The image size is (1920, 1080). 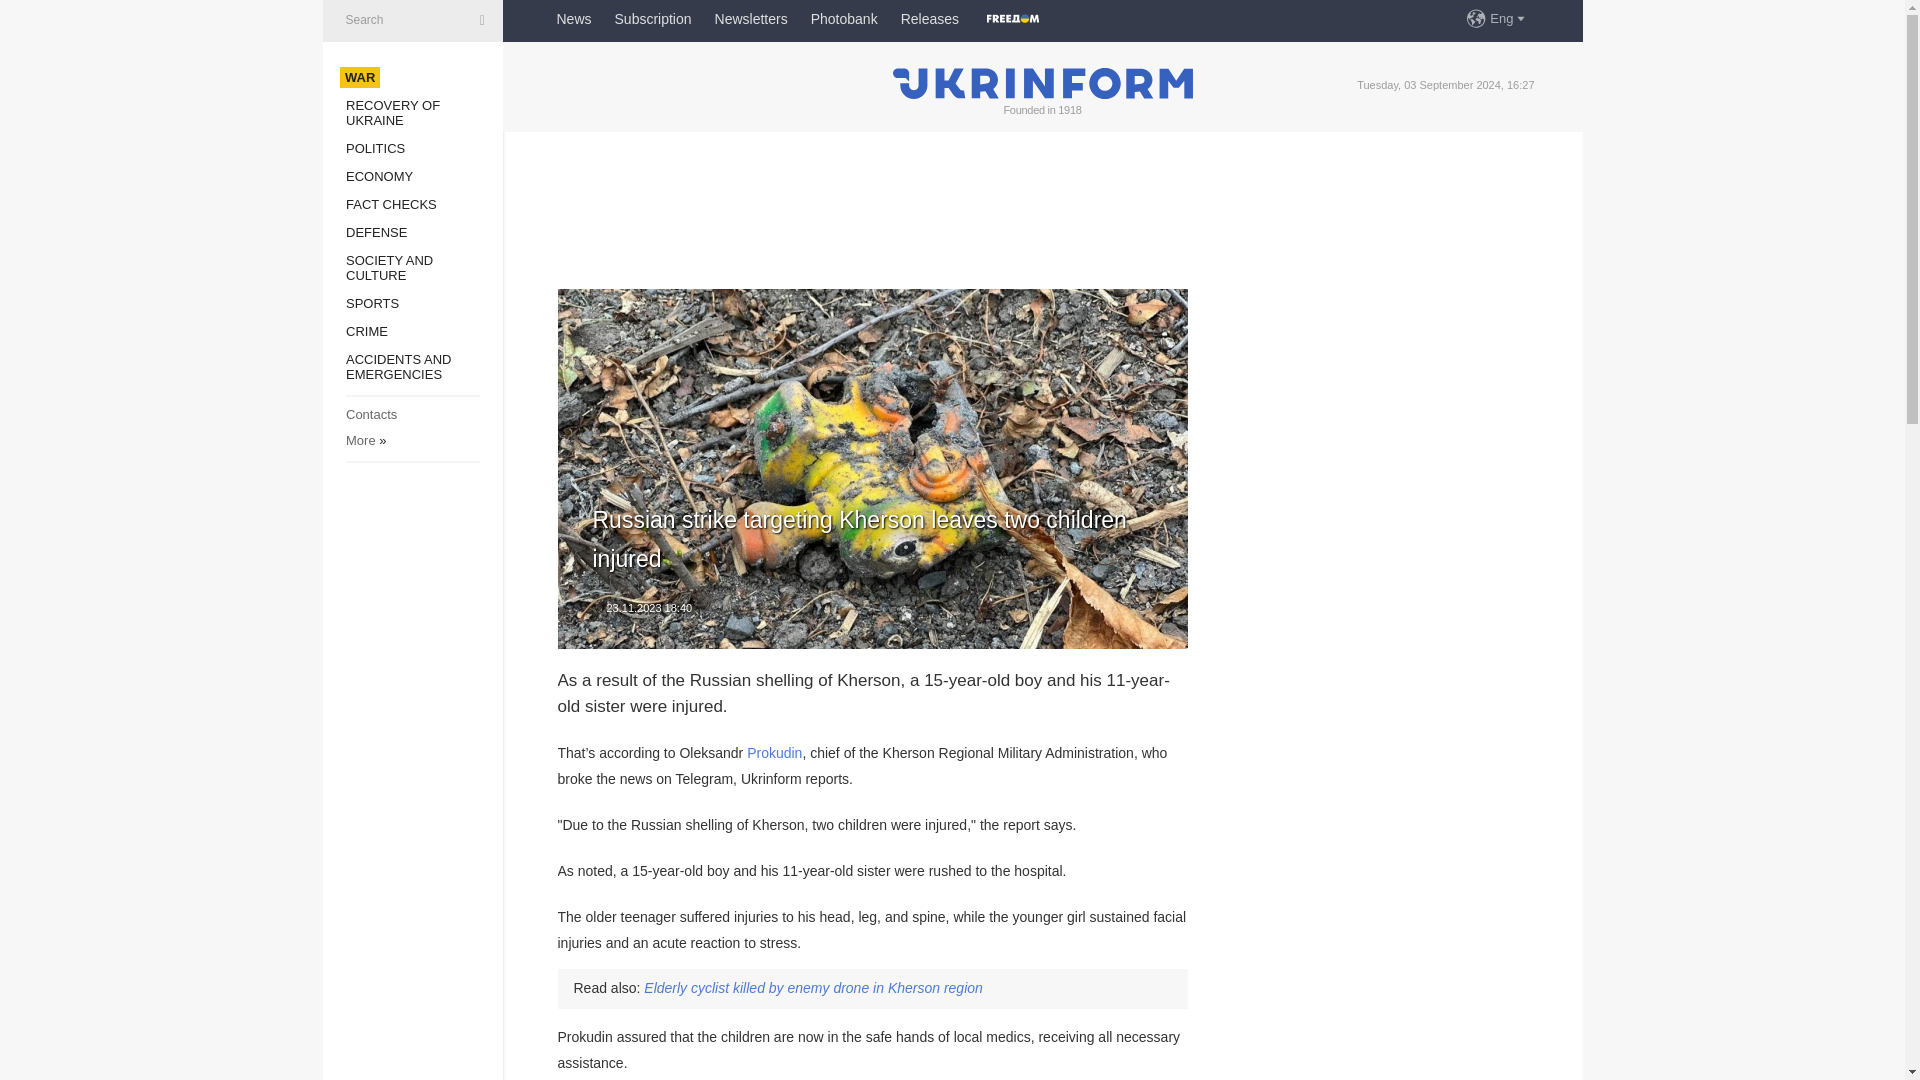 What do you see at coordinates (389, 267) in the screenshot?
I see `SOCIETY AND CULTURE` at bounding box center [389, 267].